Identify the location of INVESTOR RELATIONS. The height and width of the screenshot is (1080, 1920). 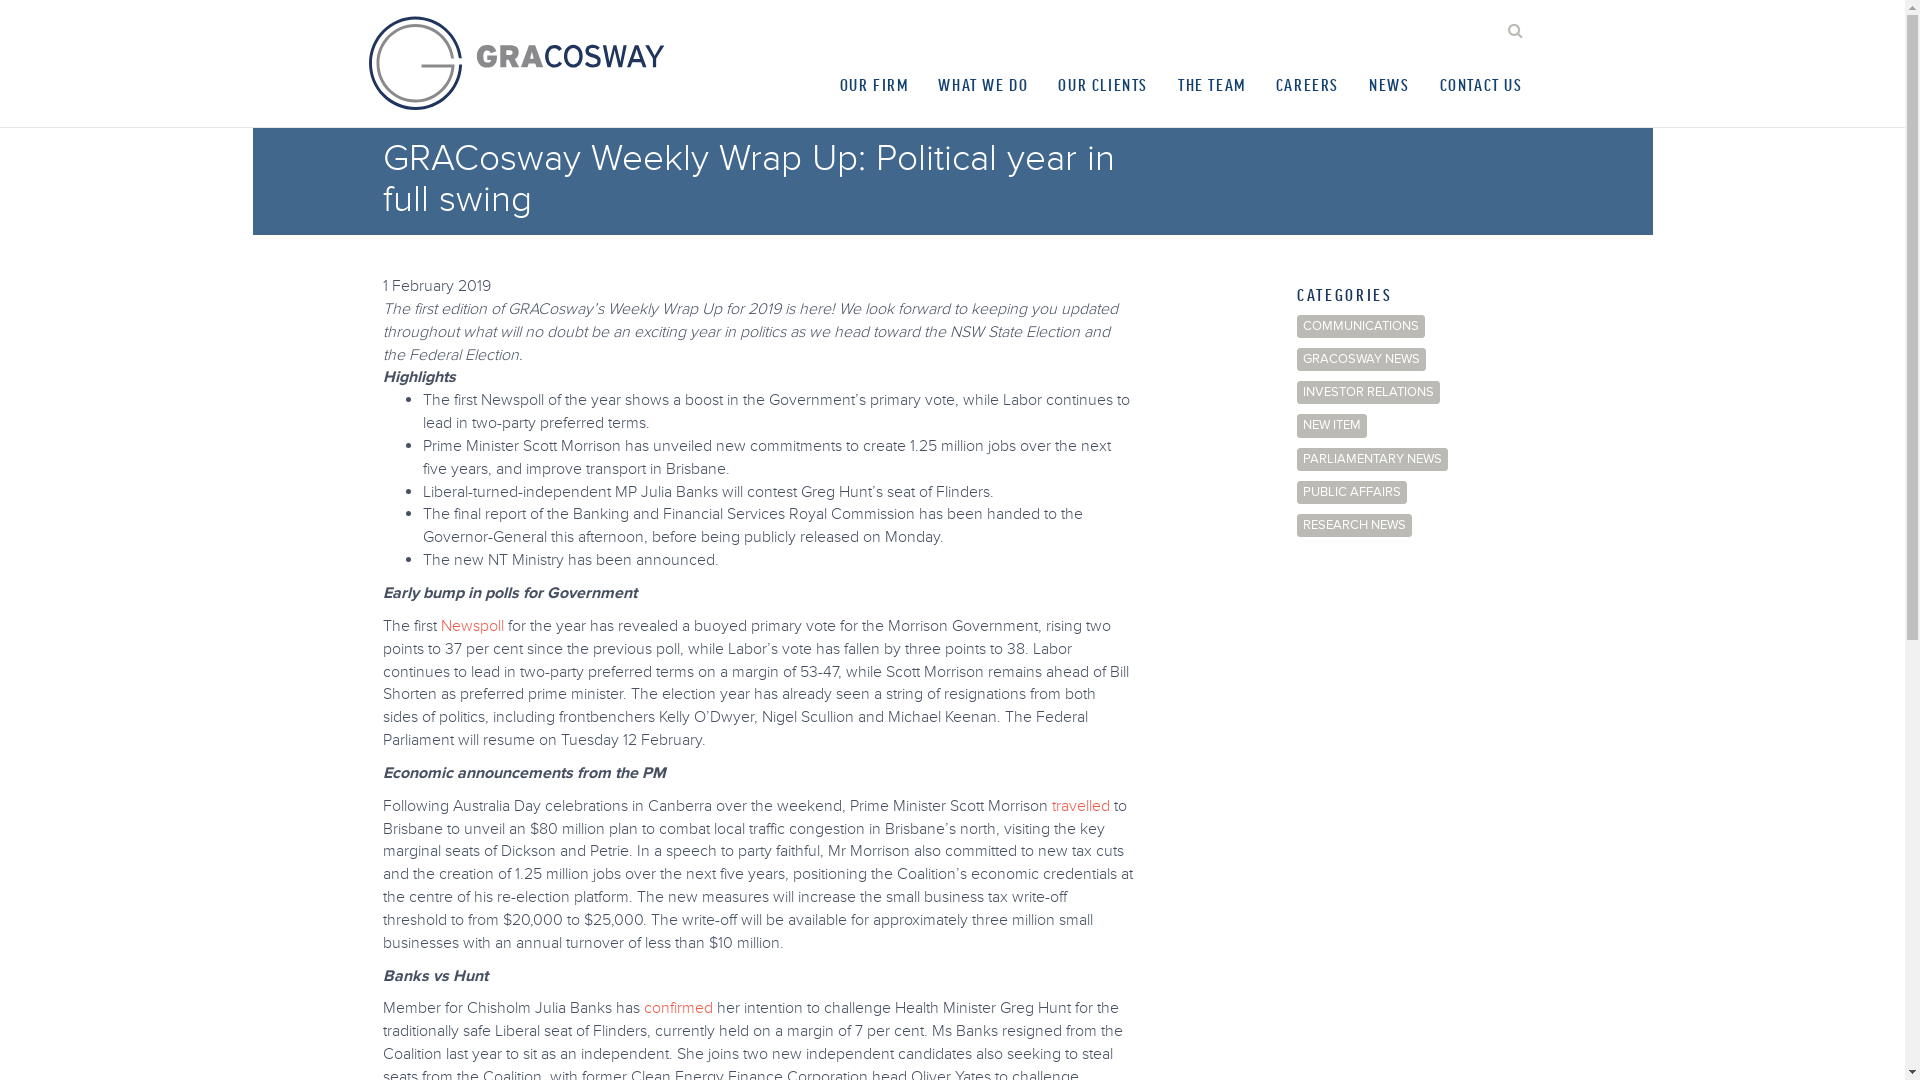
(1368, 392).